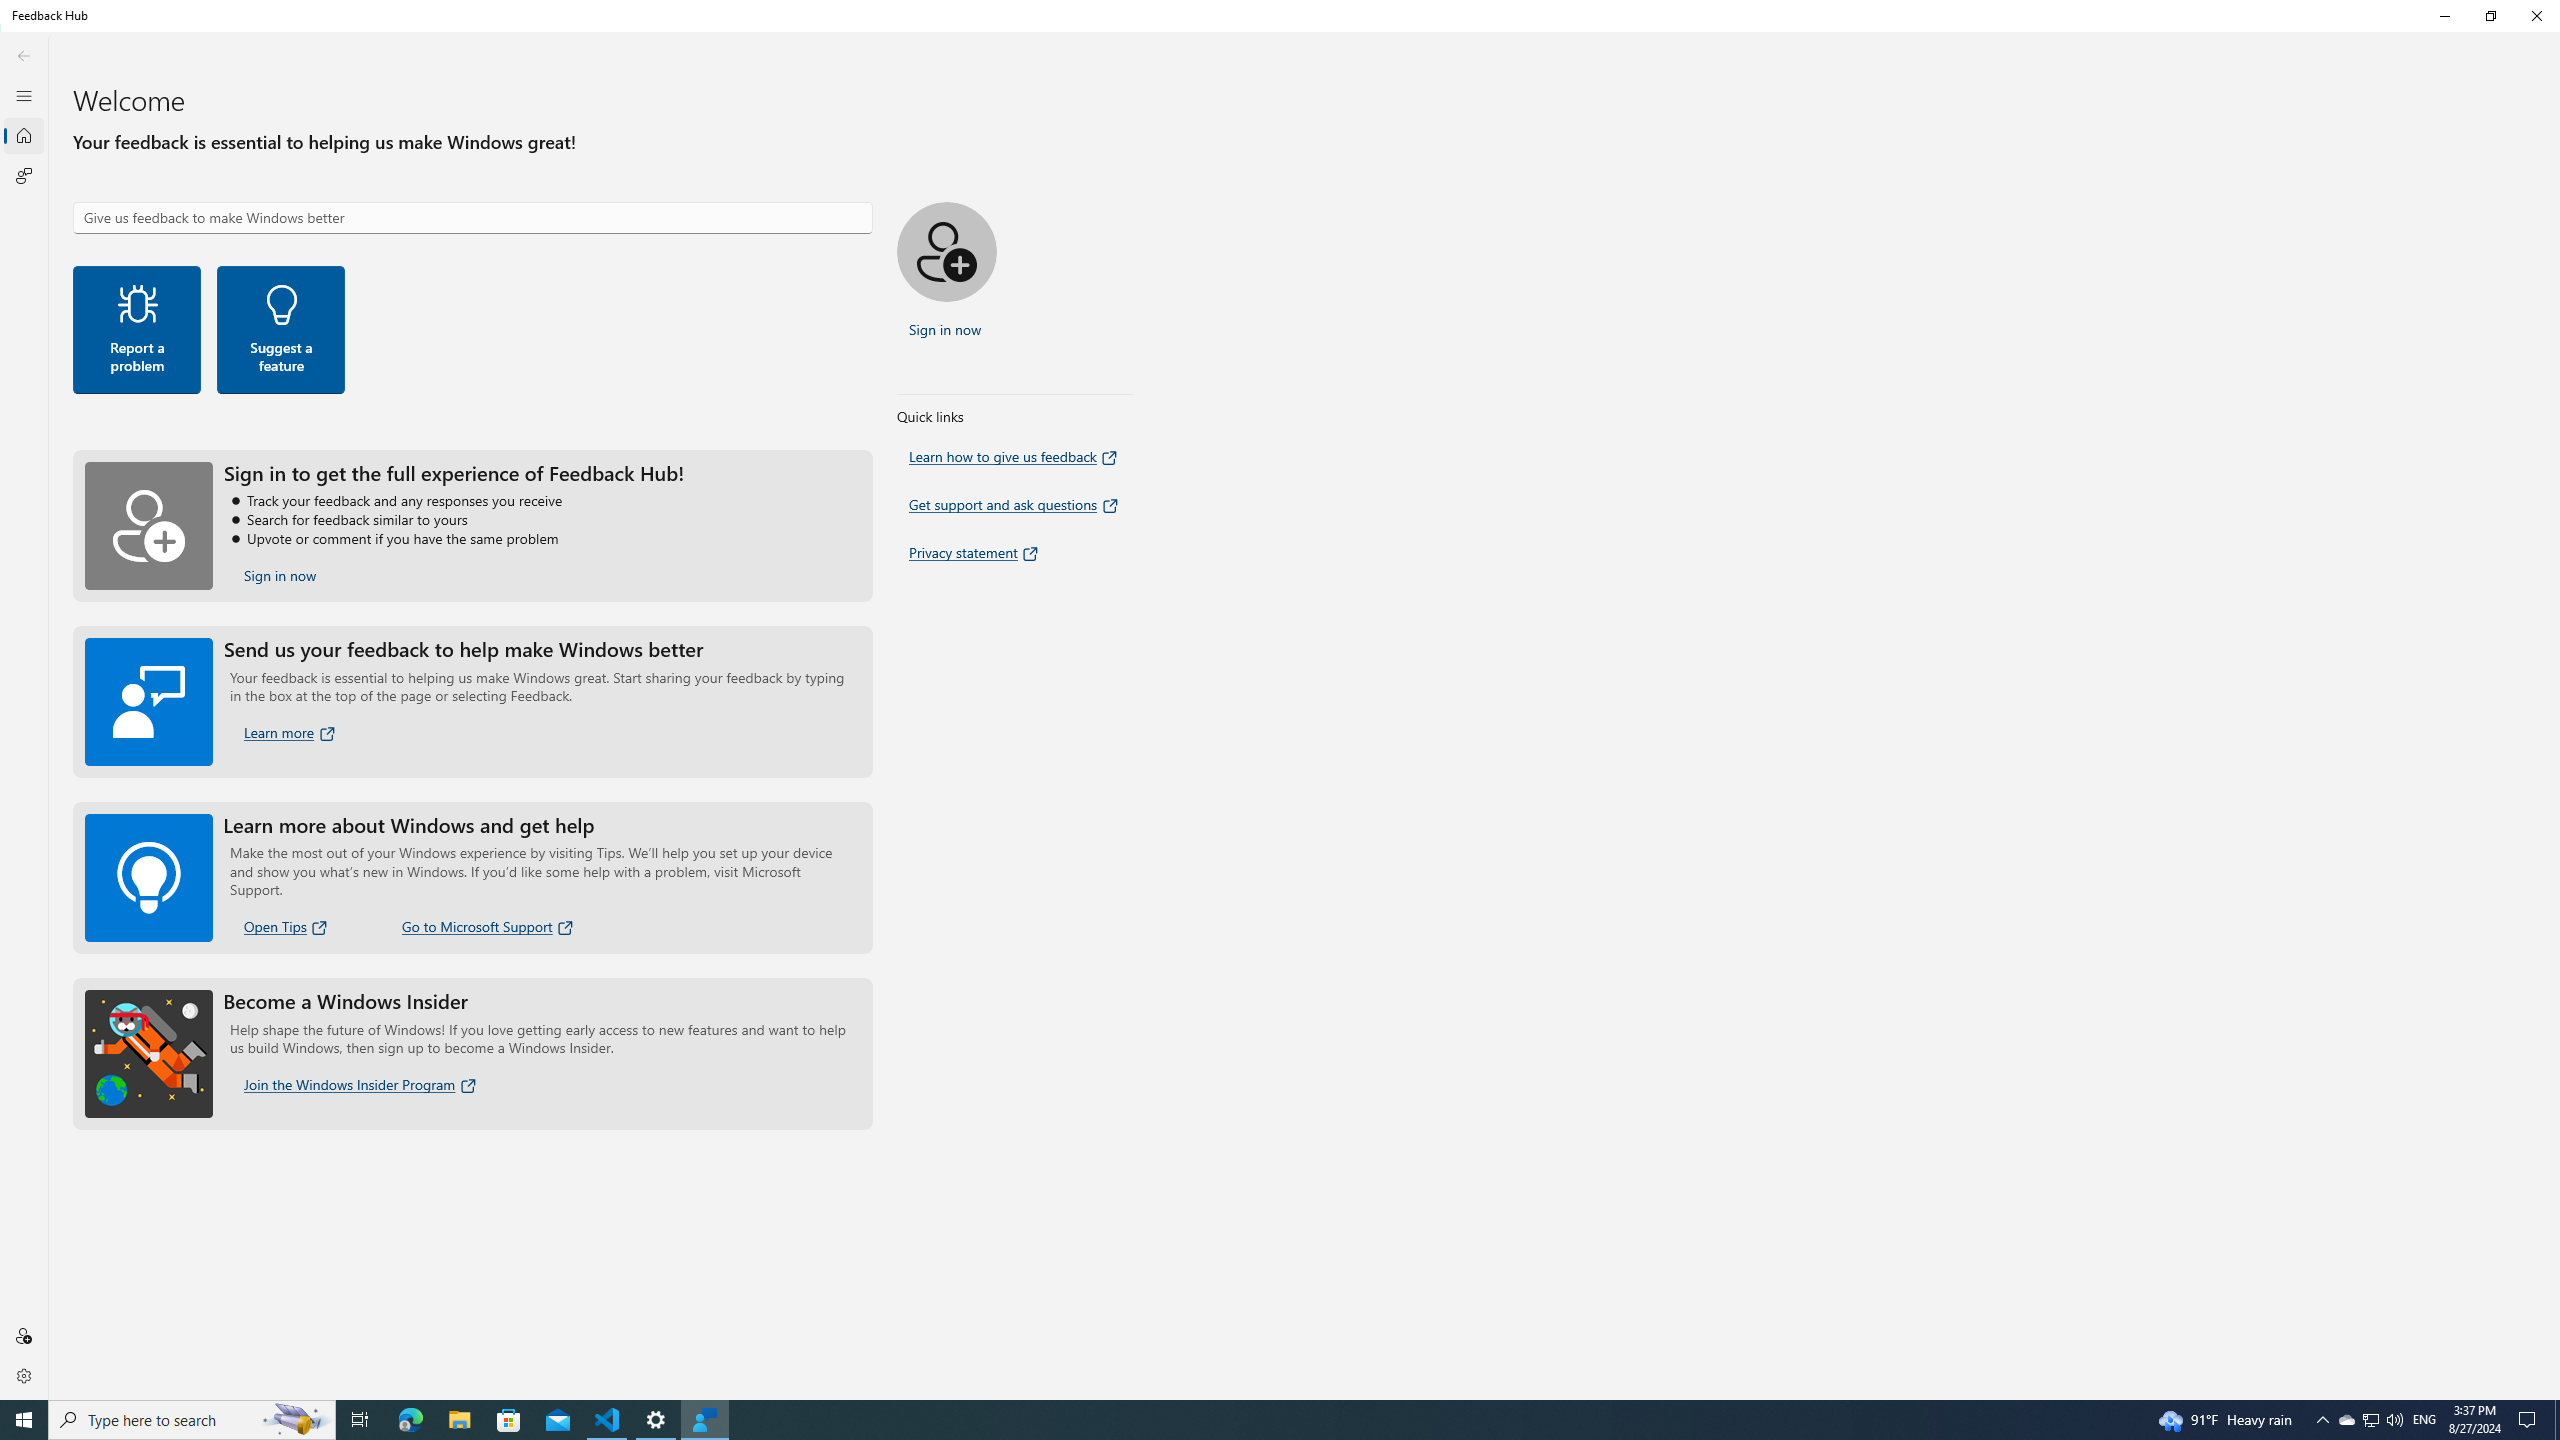 The width and height of the screenshot is (2560, 1440). What do you see at coordinates (281, 330) in the screenshot?
I see `Tray Input Indicator - English (United States)` at bounding box center [281, 330].